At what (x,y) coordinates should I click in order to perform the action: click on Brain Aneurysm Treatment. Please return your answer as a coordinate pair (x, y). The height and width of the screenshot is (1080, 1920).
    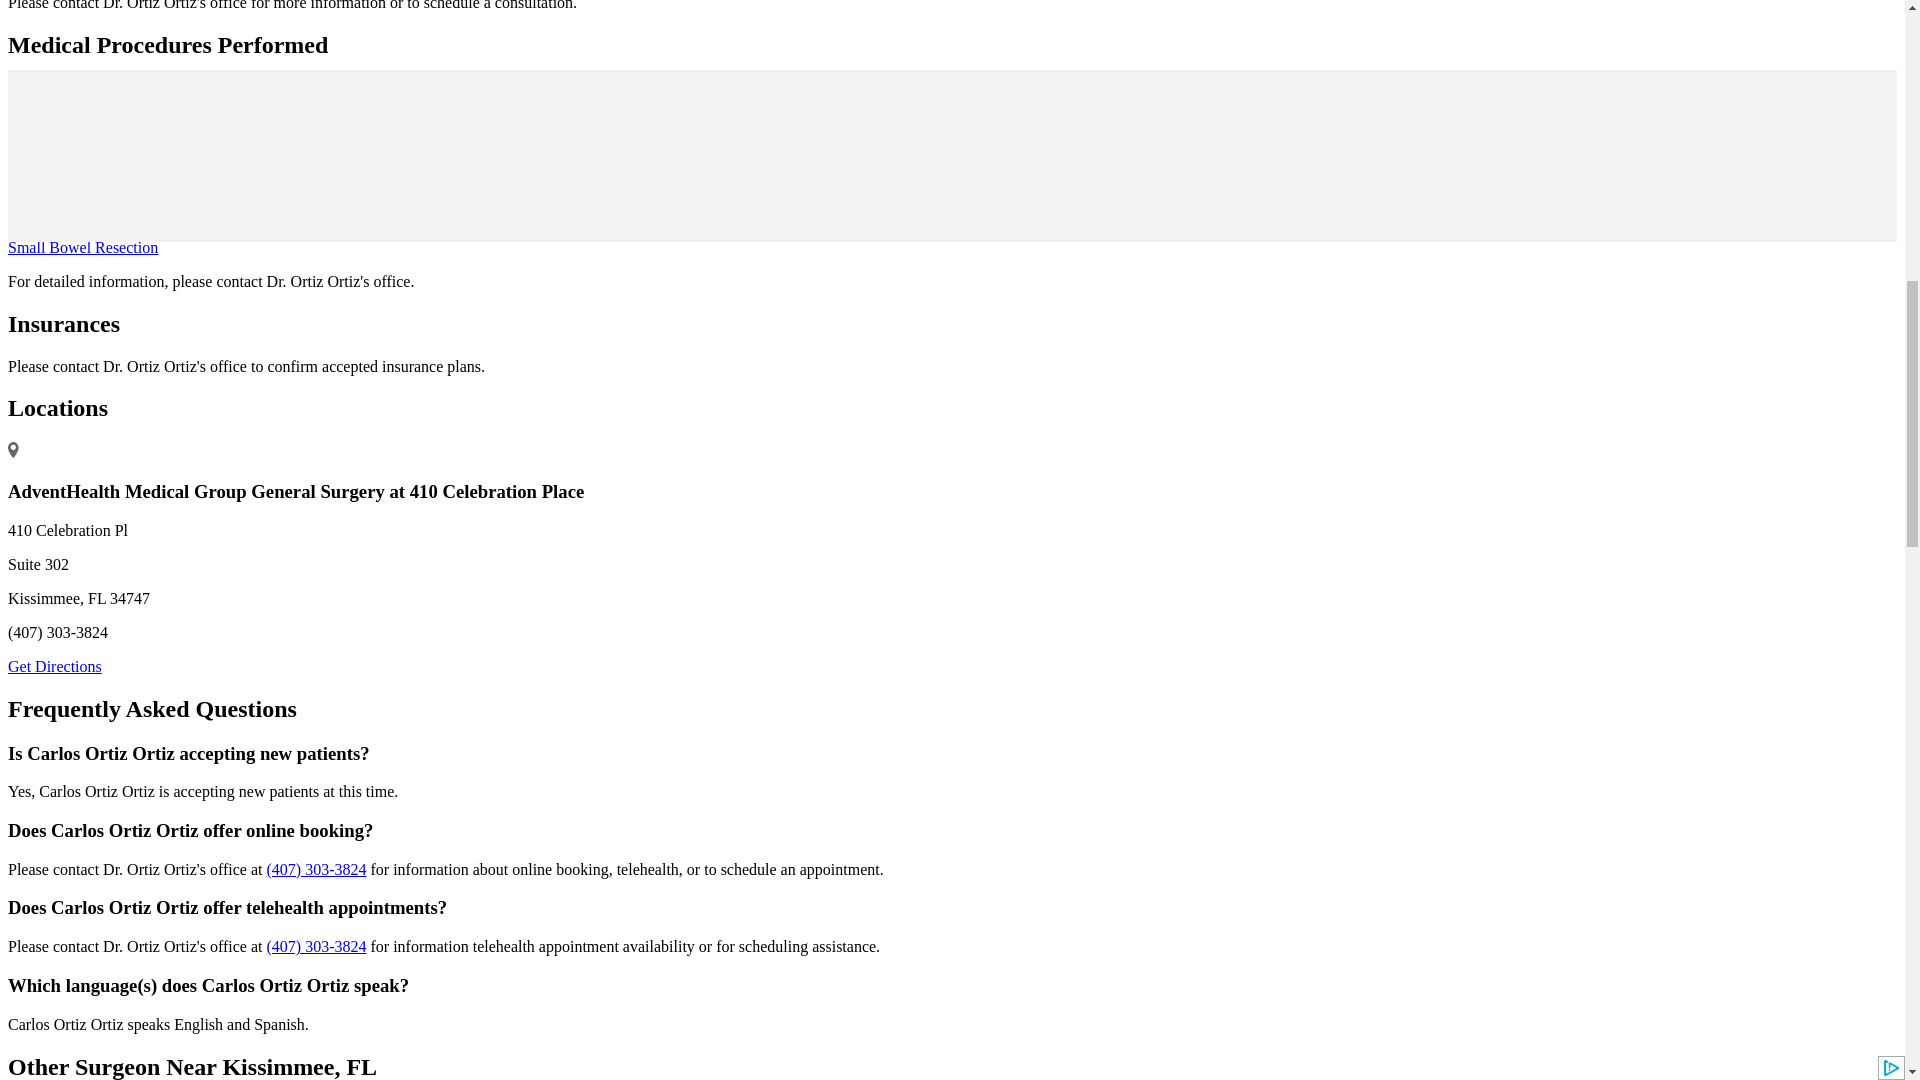
    Looking at the image, I should click on (424, 138).